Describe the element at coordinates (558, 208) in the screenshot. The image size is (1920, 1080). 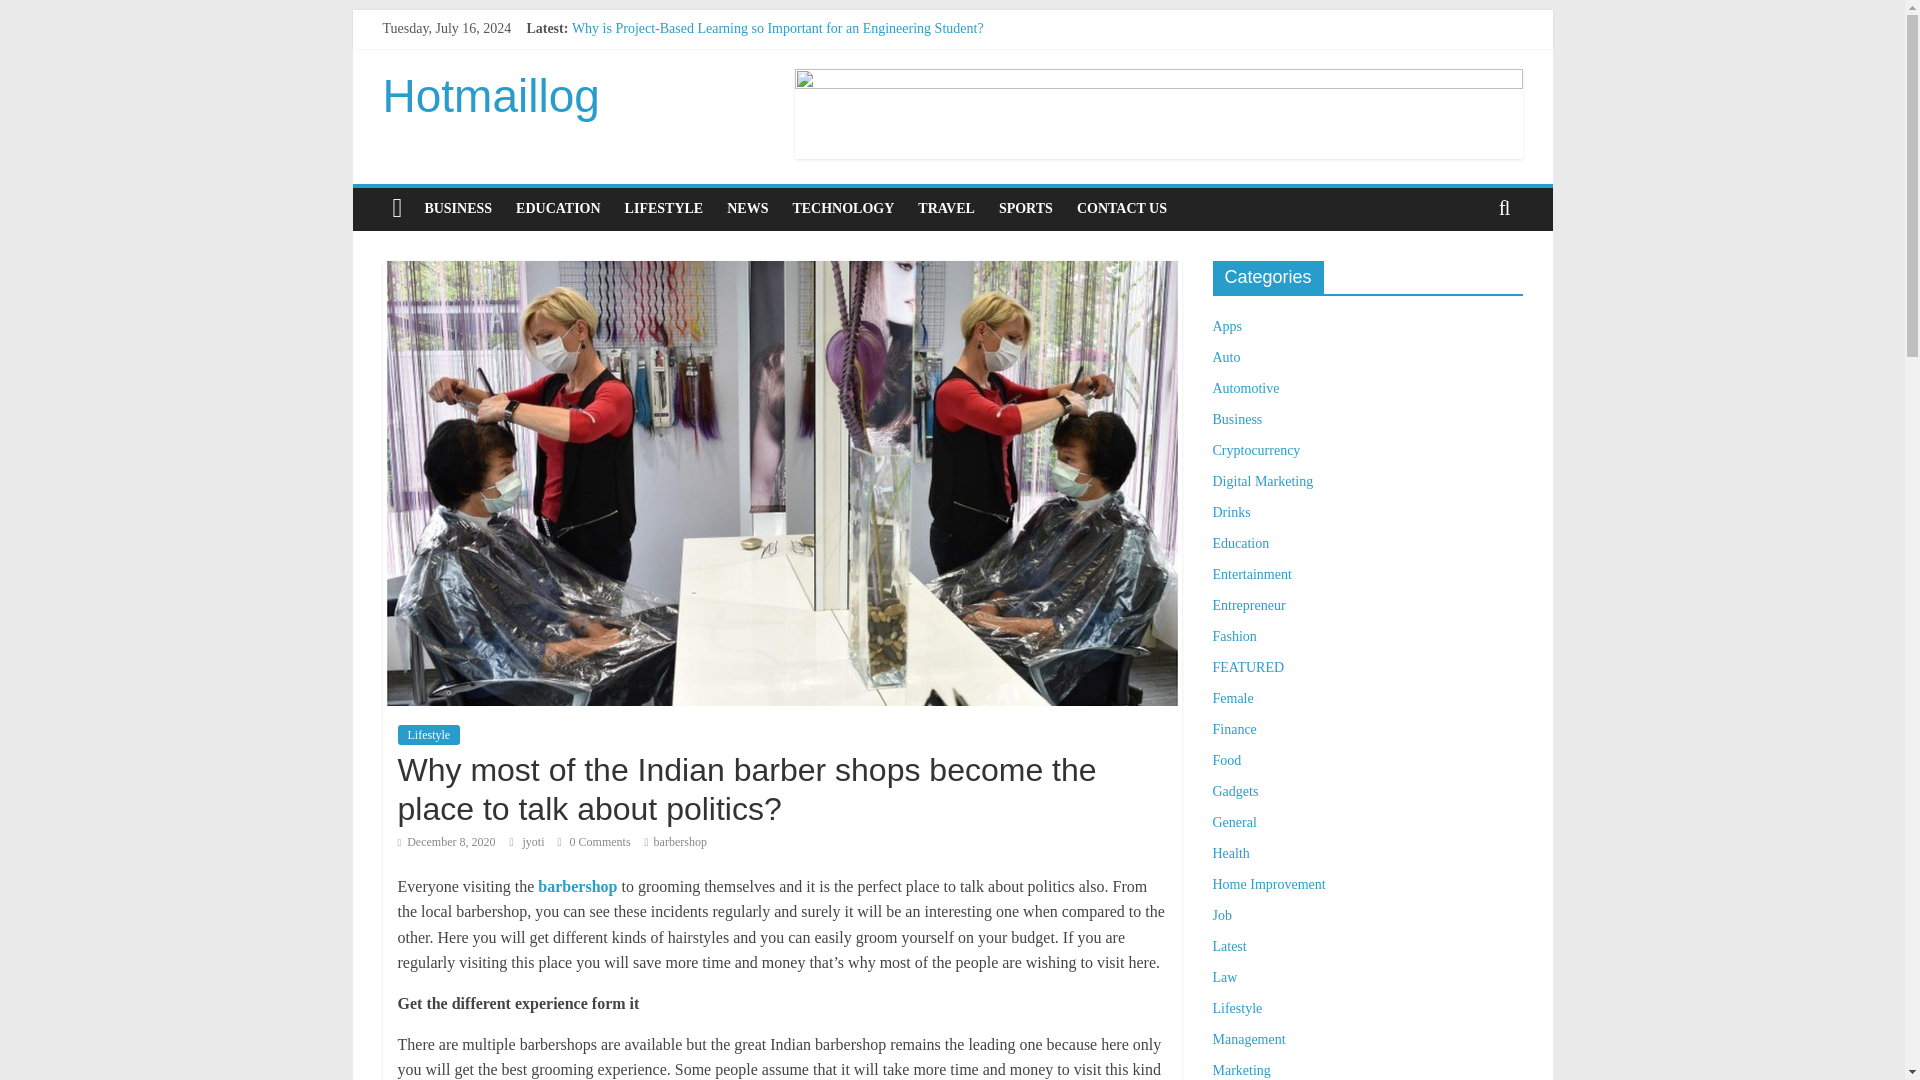
I see `EDUCATION` at that location.